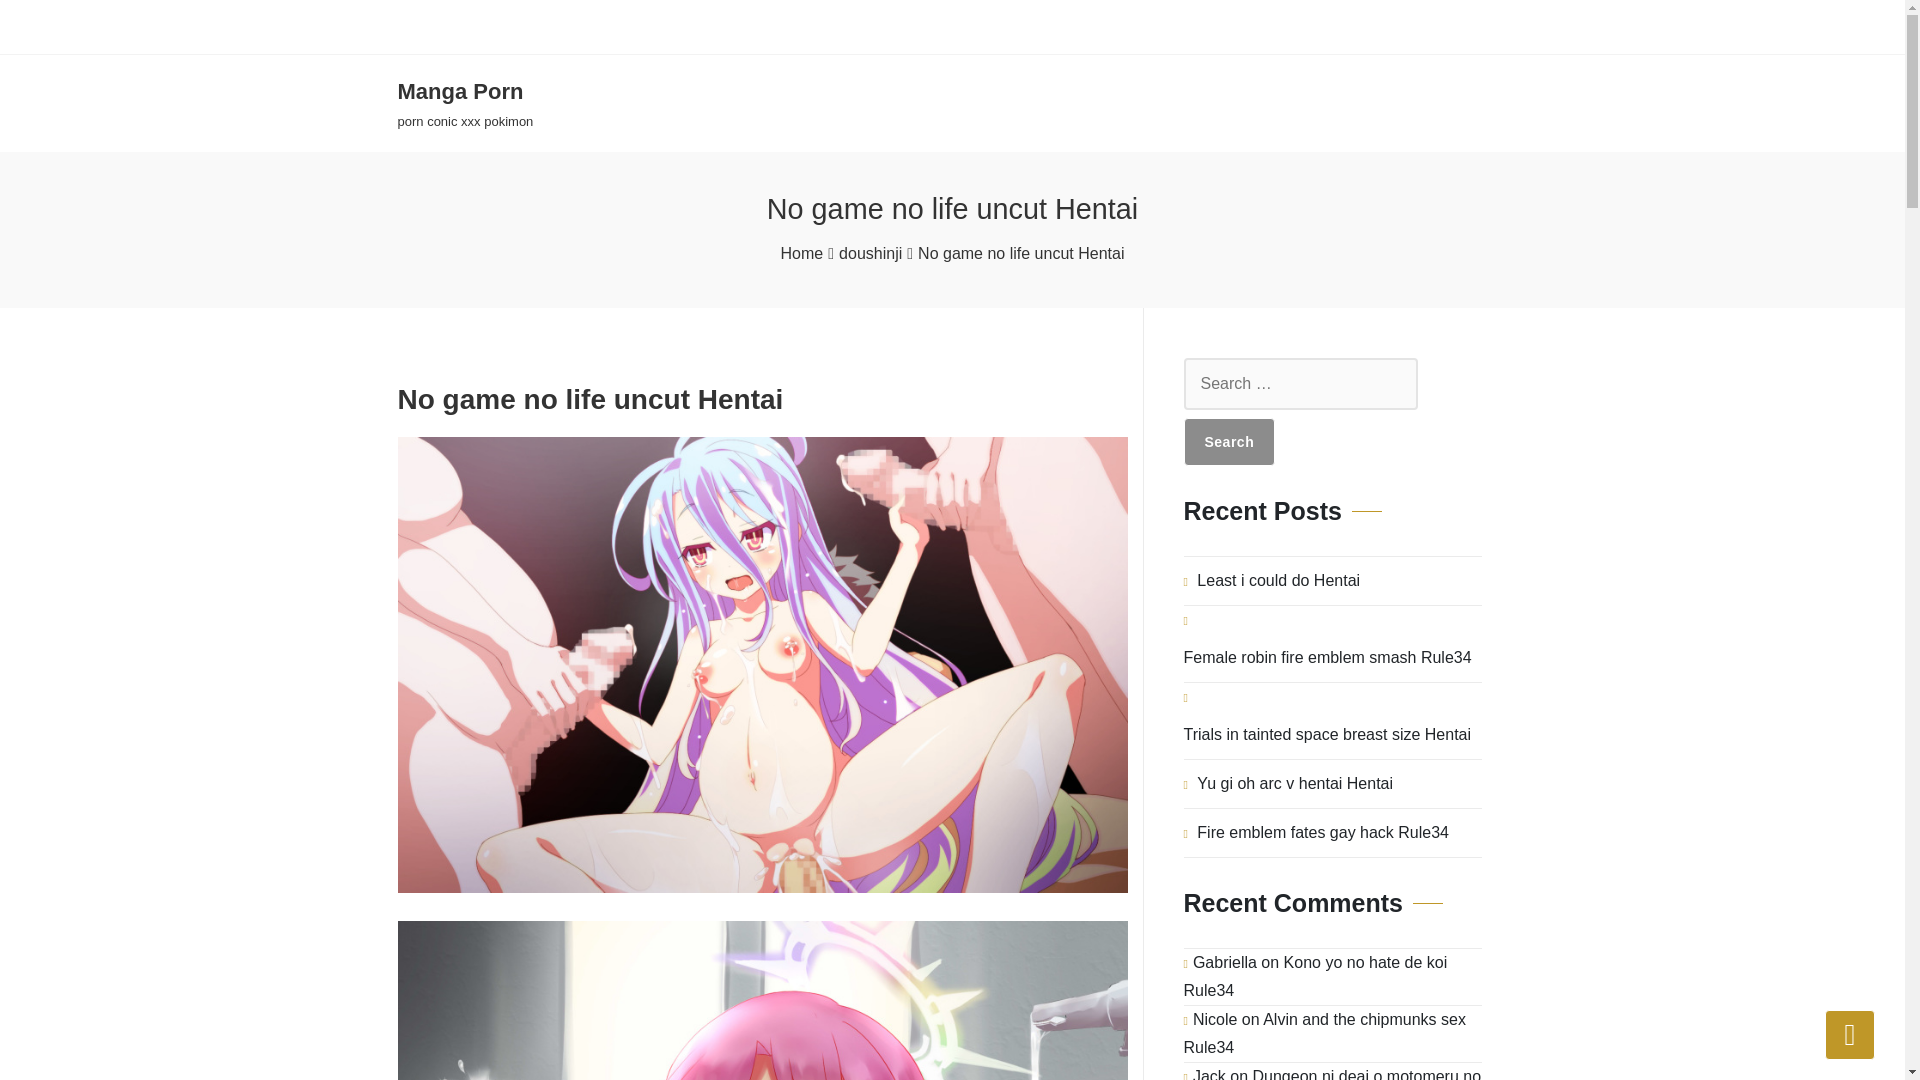  I want to click on Search, so click(1230, 441).